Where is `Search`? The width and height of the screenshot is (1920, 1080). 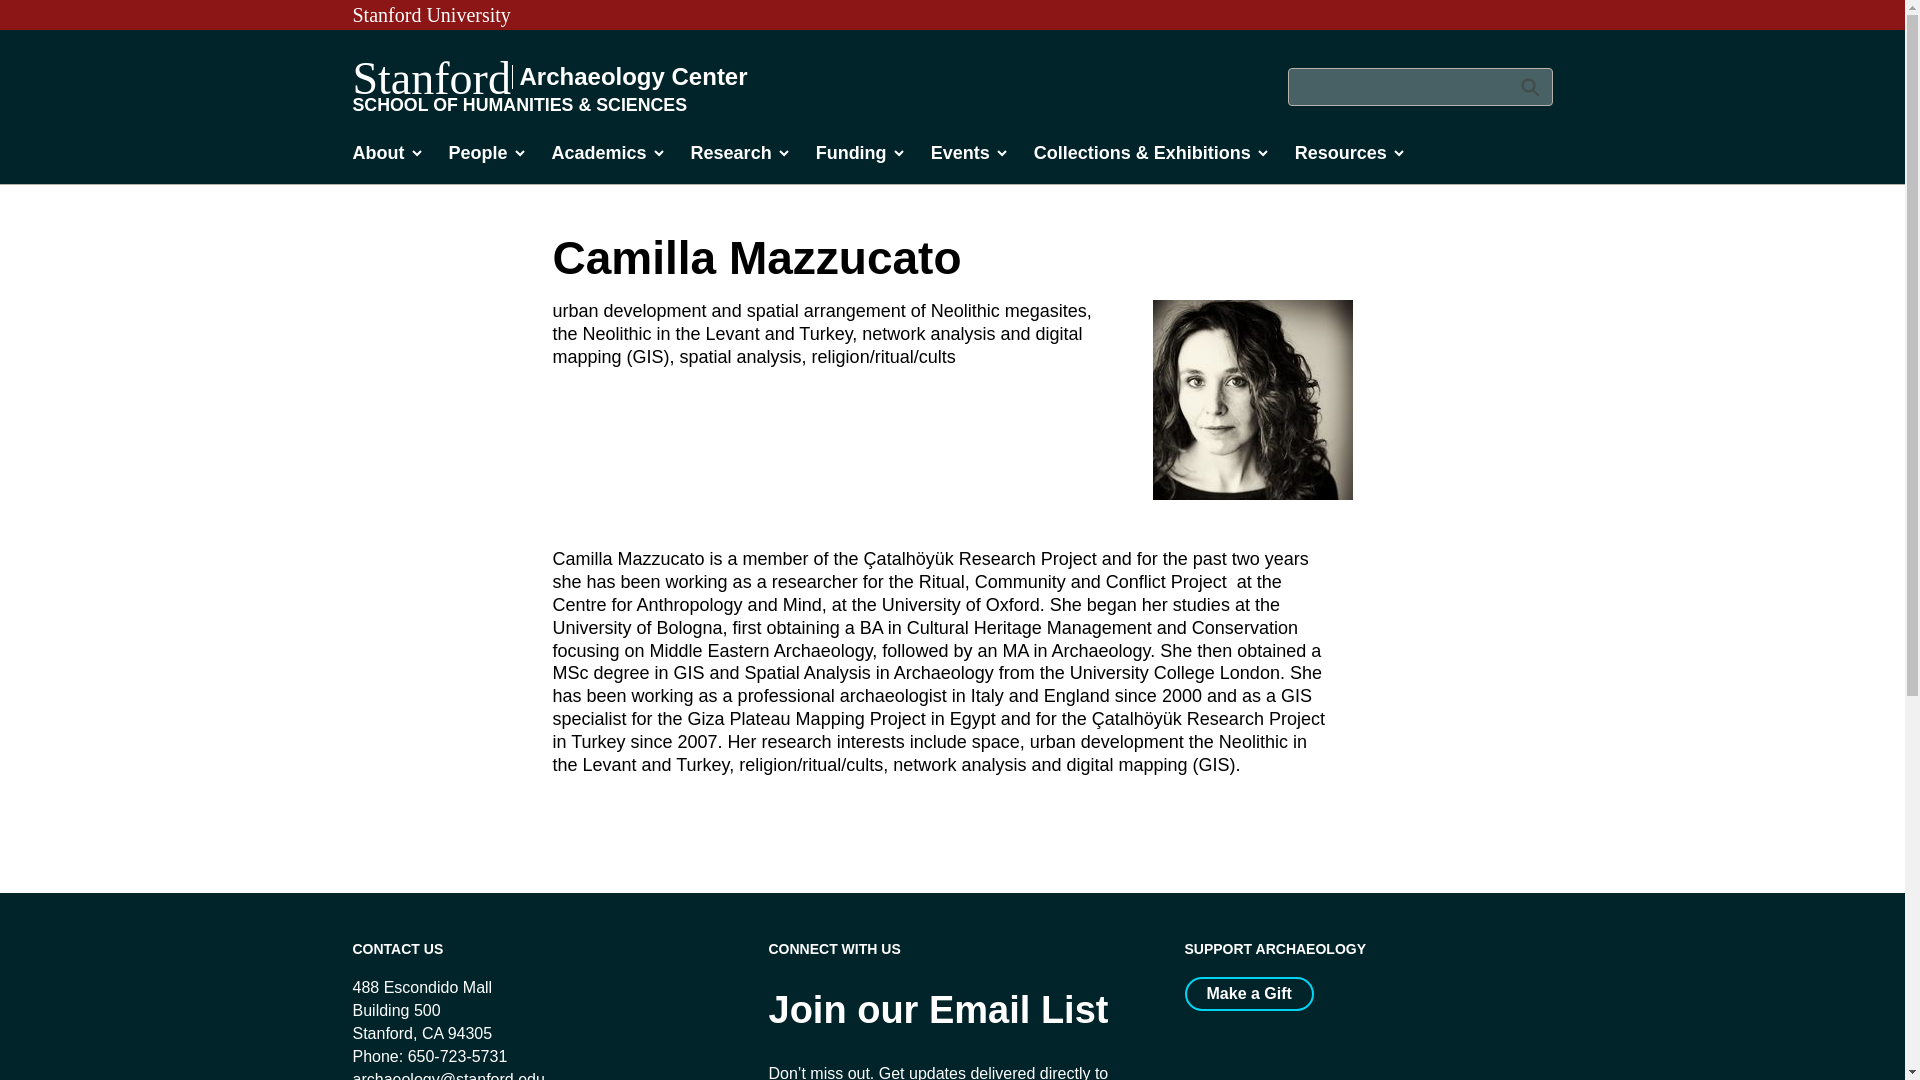
Search is located at coordinates (1528, 86).